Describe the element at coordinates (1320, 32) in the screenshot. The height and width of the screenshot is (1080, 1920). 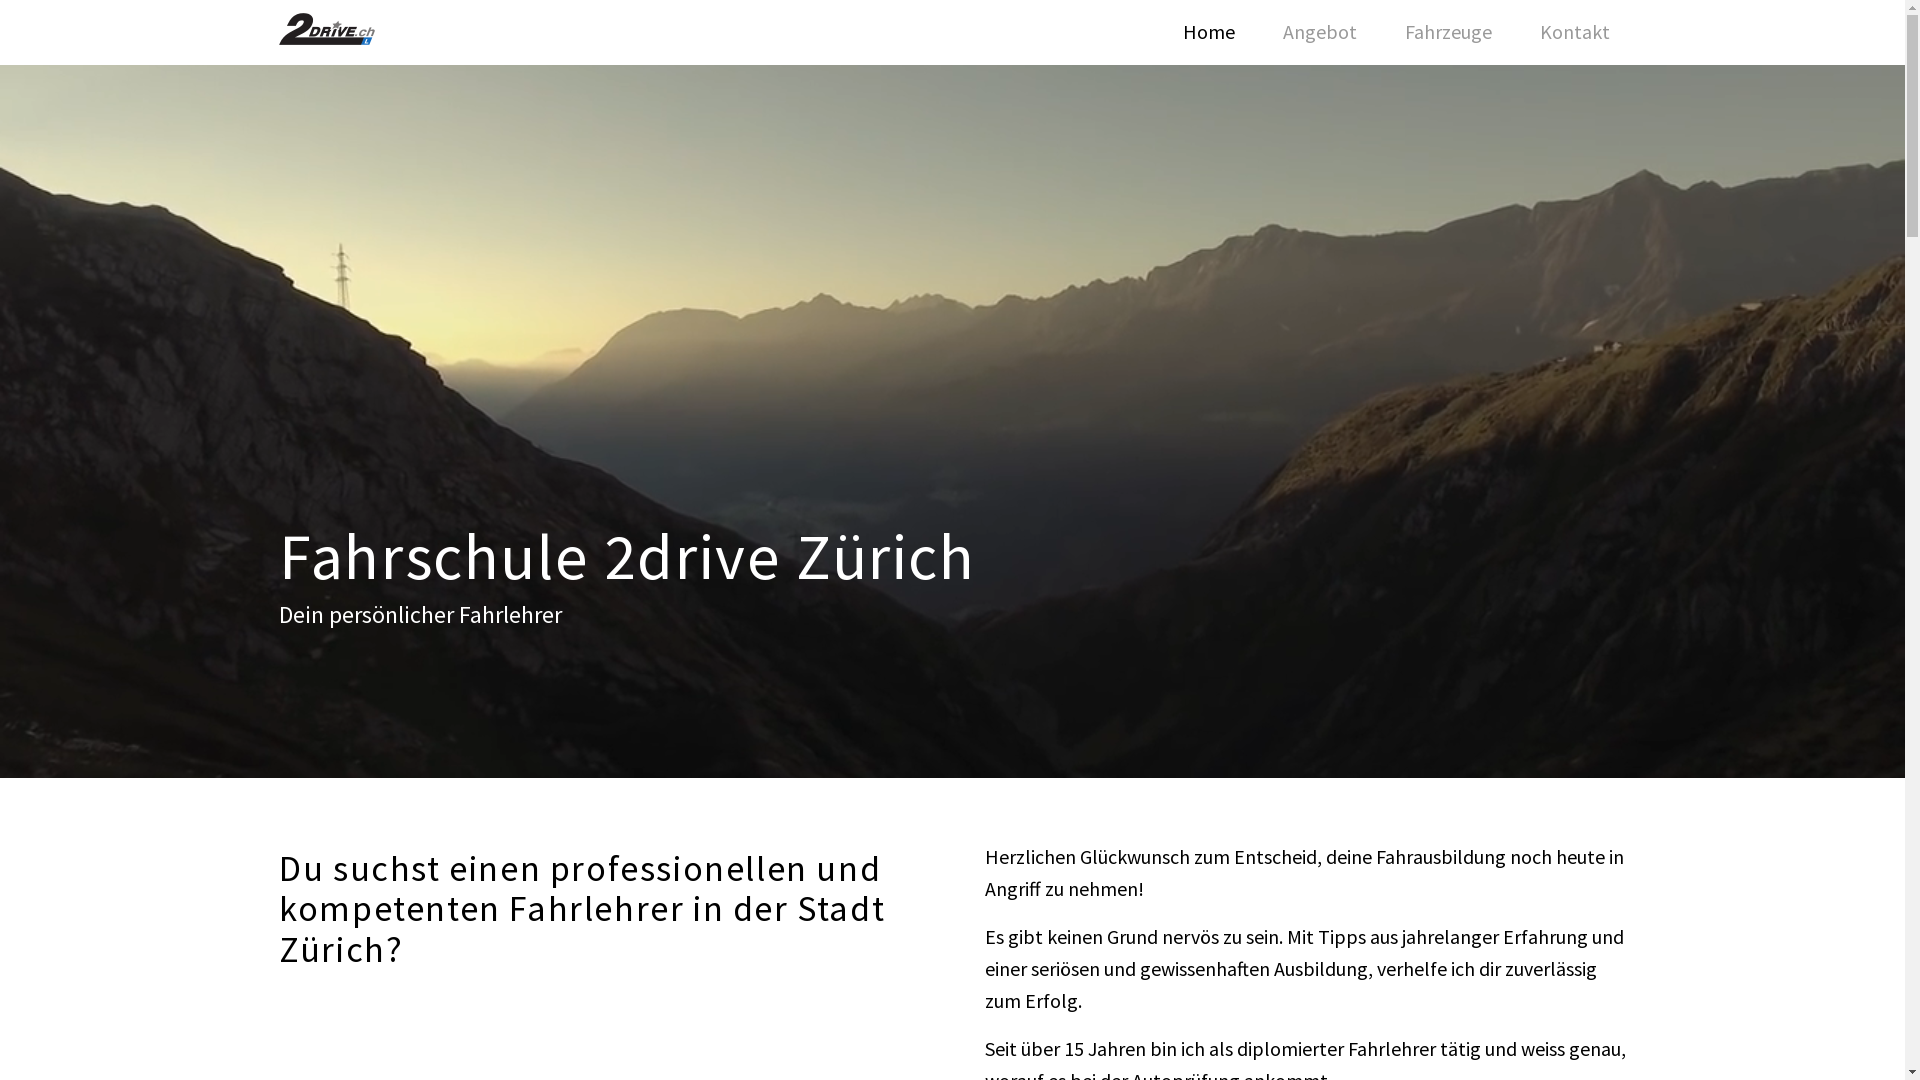
I see `Angebot` at that location.